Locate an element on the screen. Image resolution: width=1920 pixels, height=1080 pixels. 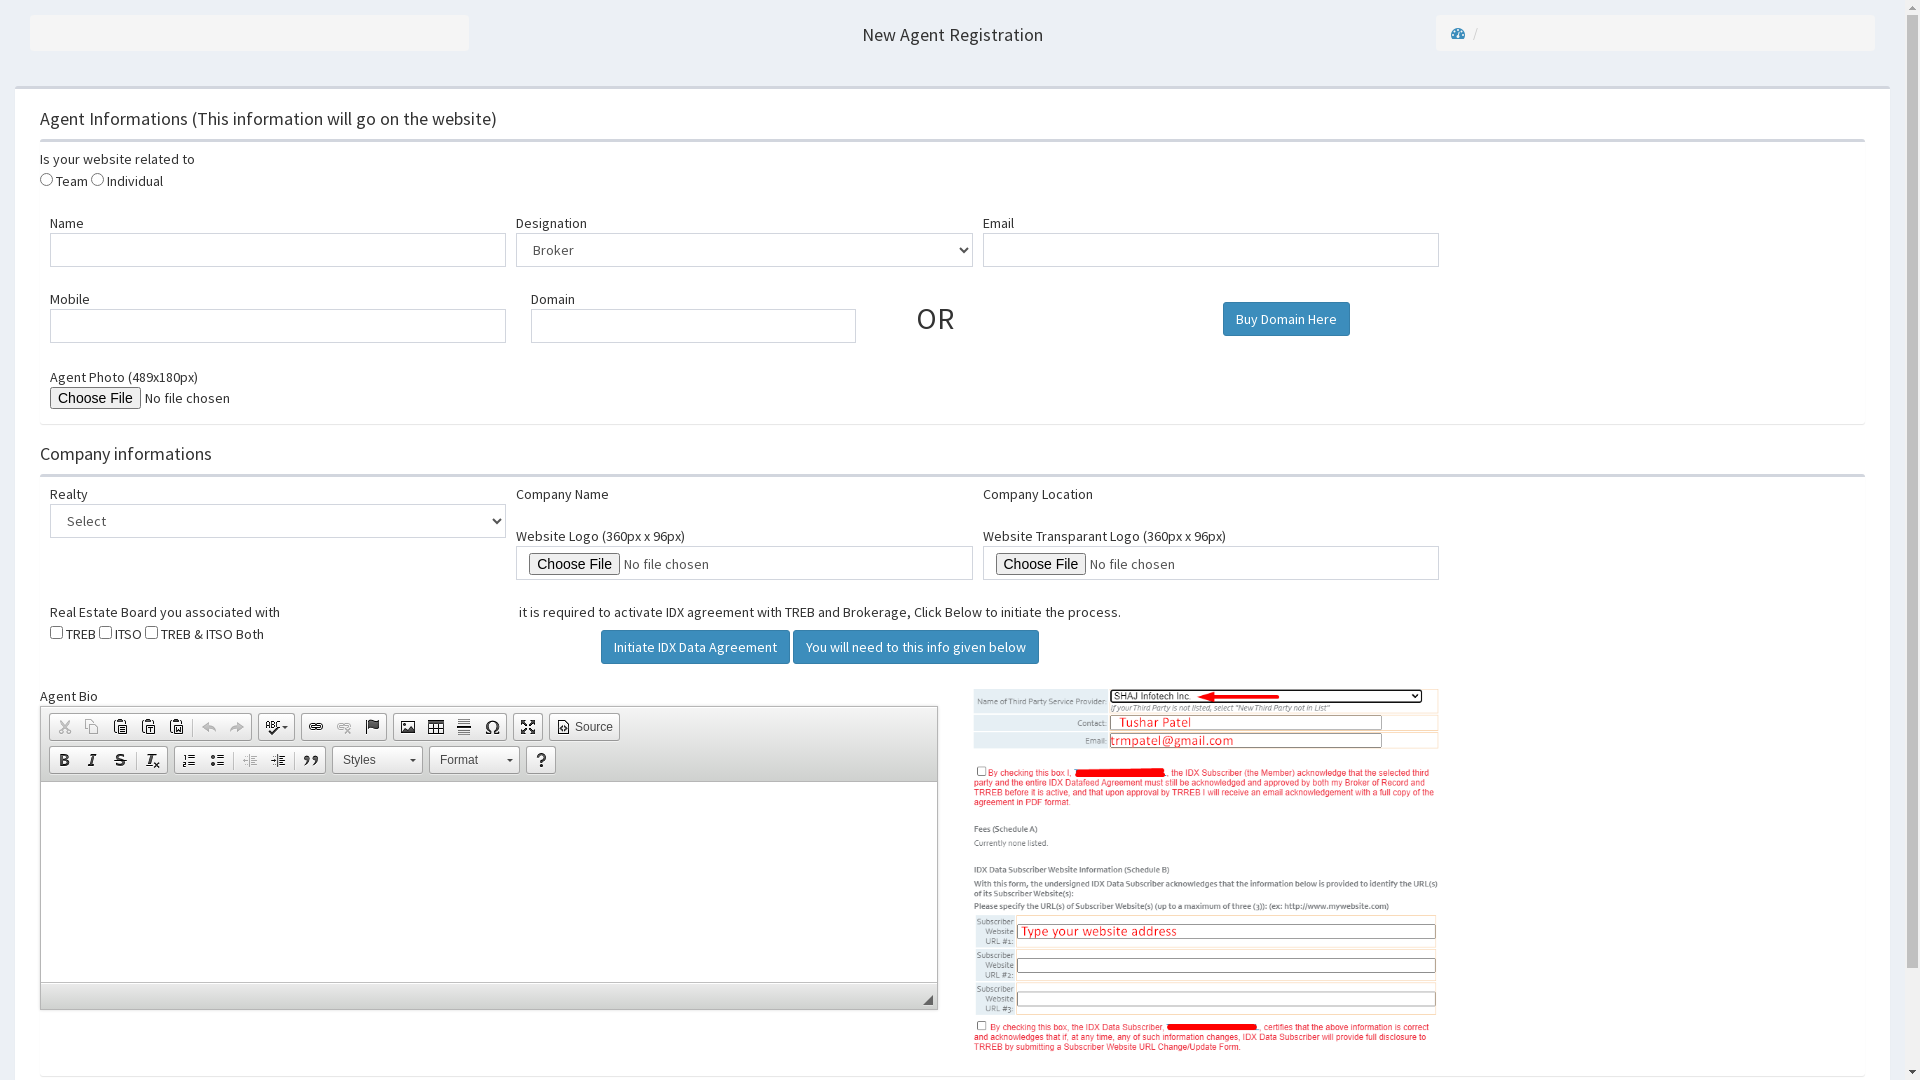
Block Quote is located at coordinates (311, 760).